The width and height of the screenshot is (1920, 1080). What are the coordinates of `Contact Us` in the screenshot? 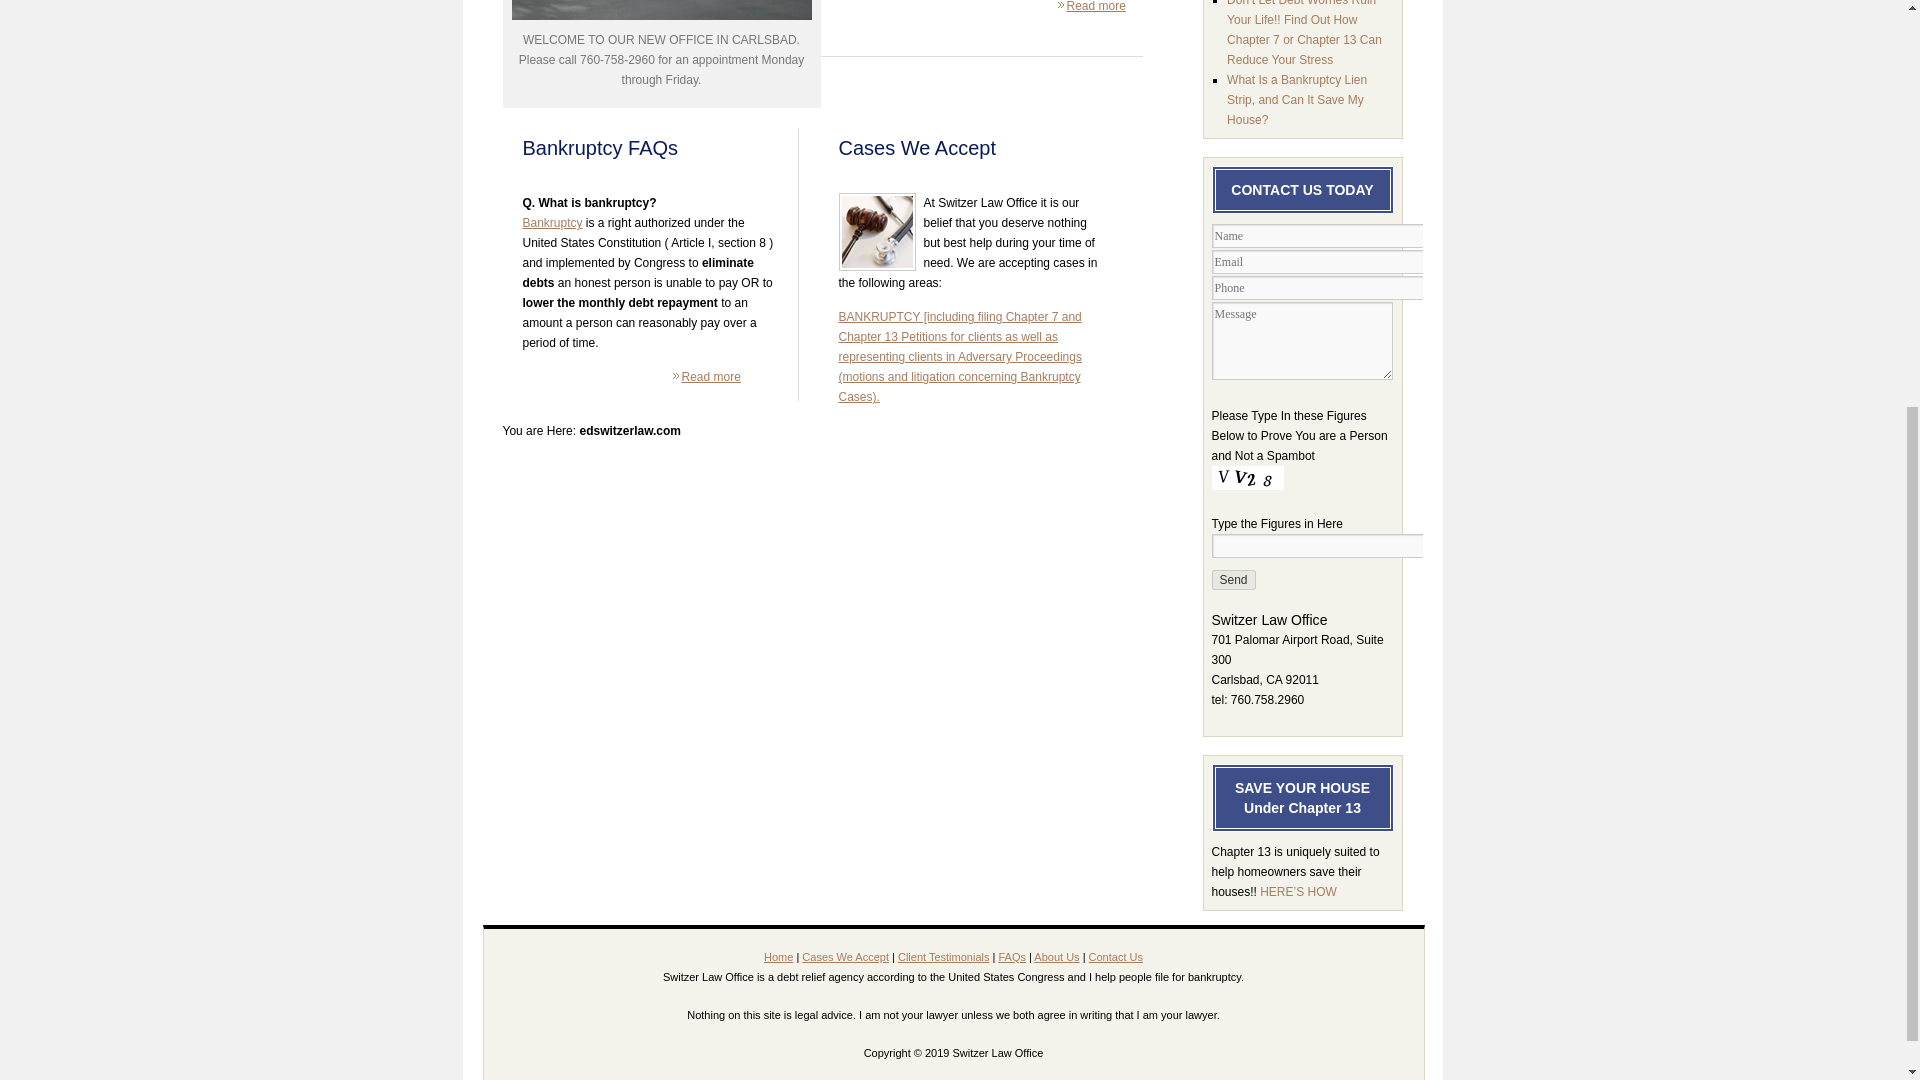 It's located at (1115, 957).